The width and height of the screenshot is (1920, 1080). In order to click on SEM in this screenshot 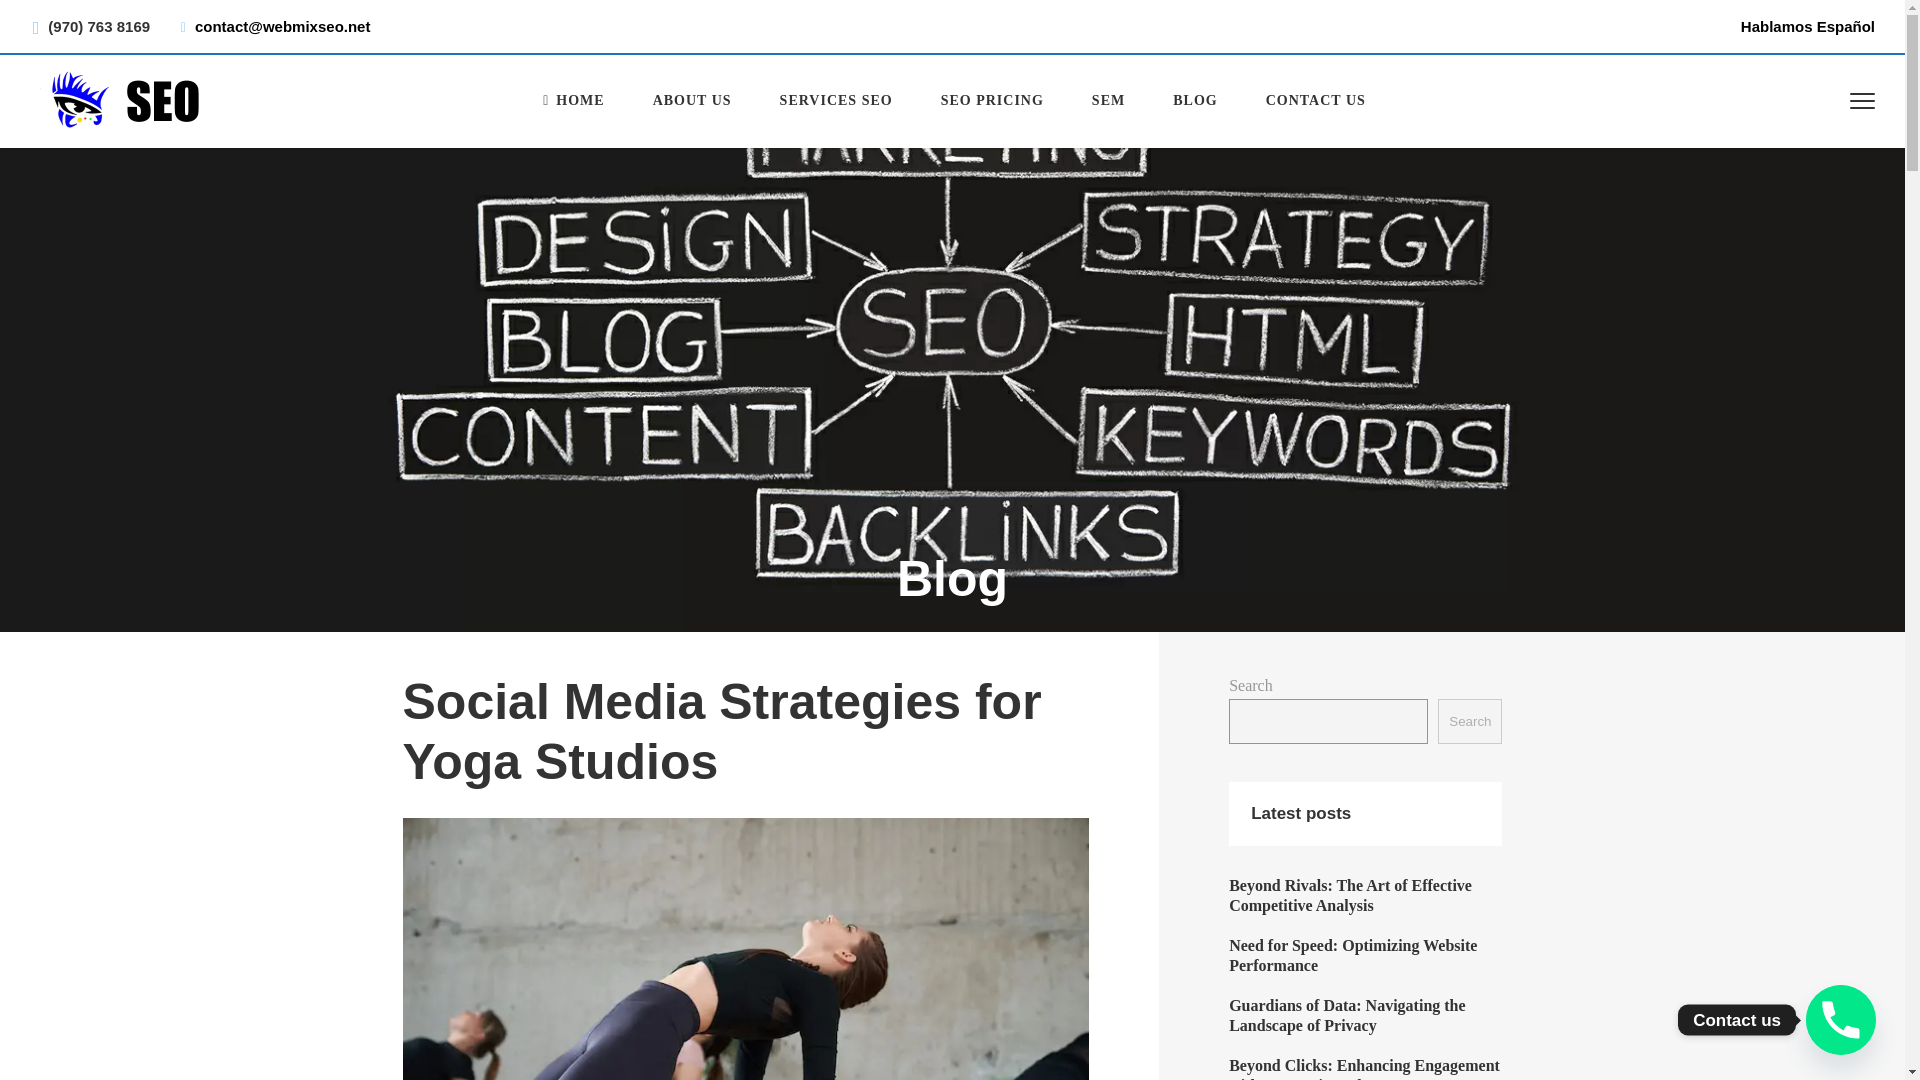, I will do `click(1108, 100)`.